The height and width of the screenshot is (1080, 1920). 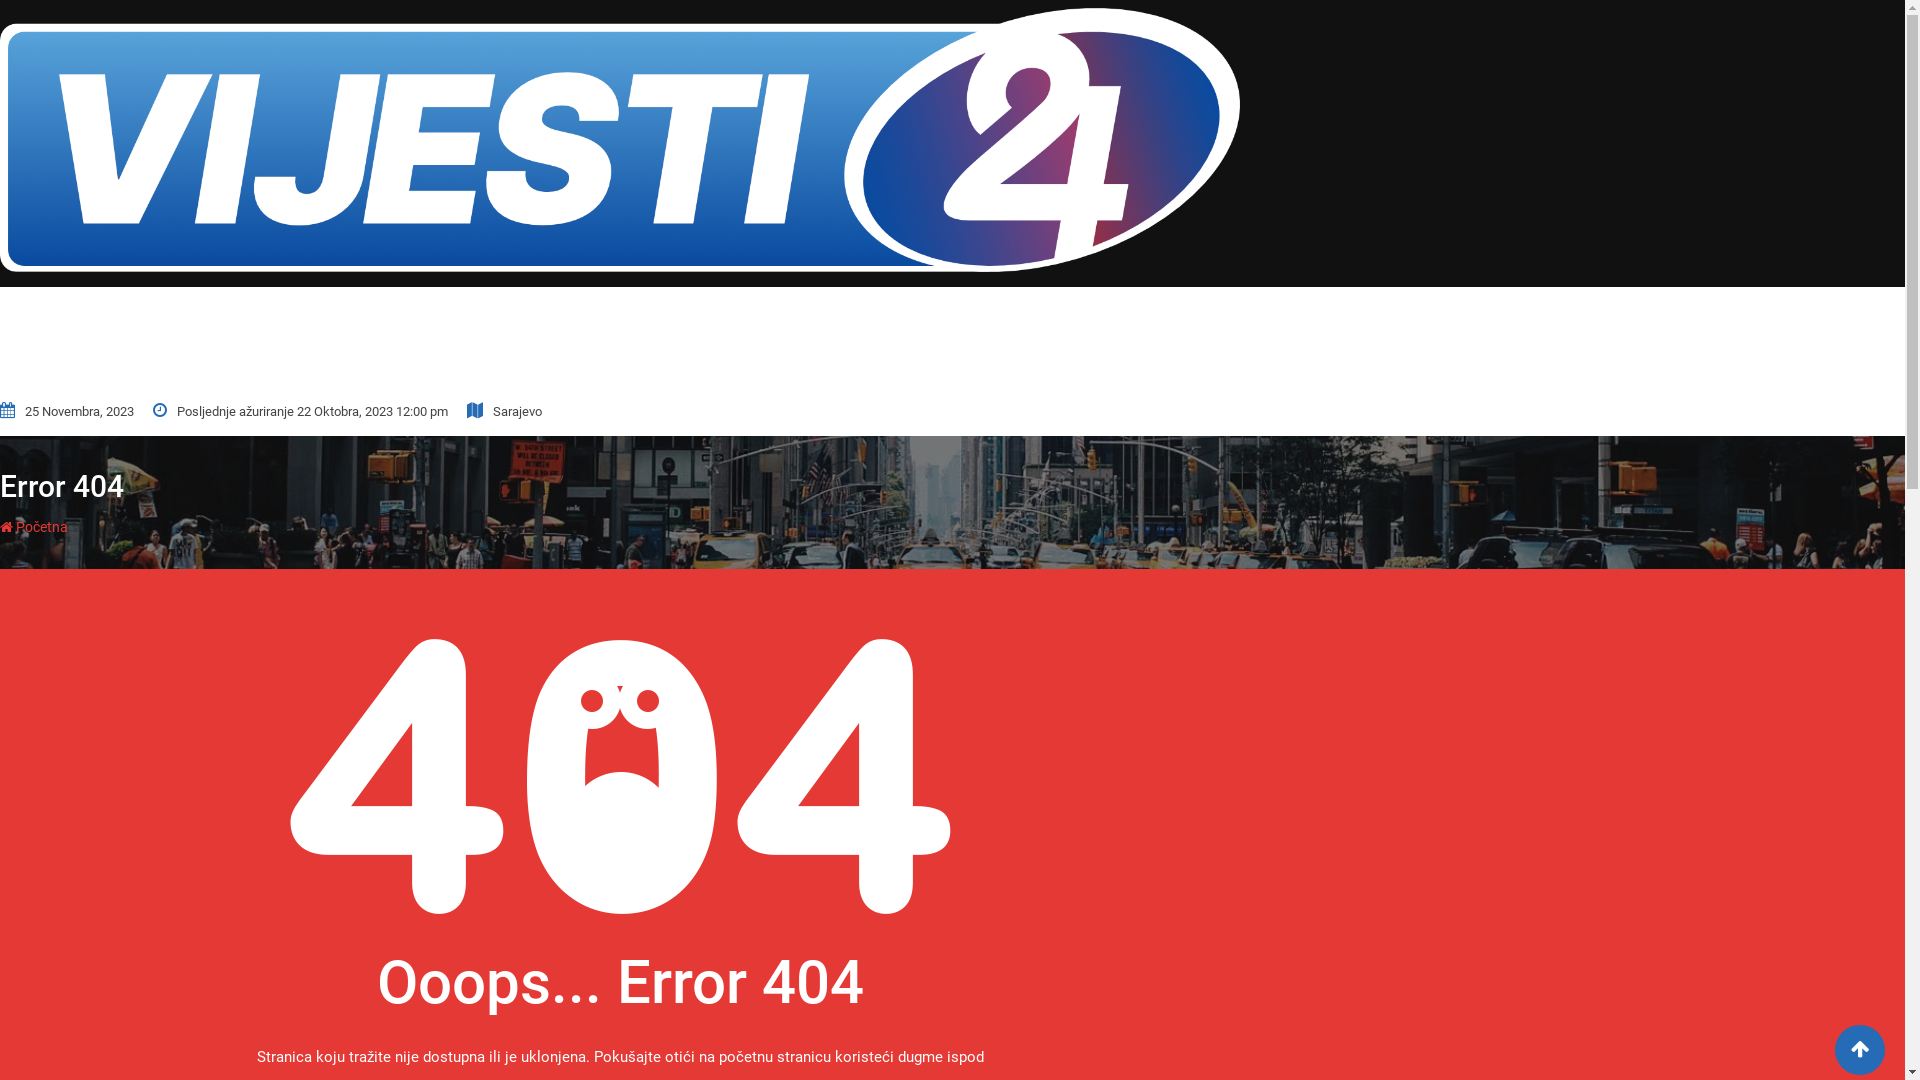 What do you see at coordinates (868, 336) in the screenshot?
I see `SPORT` at bounding box center [868, 336].